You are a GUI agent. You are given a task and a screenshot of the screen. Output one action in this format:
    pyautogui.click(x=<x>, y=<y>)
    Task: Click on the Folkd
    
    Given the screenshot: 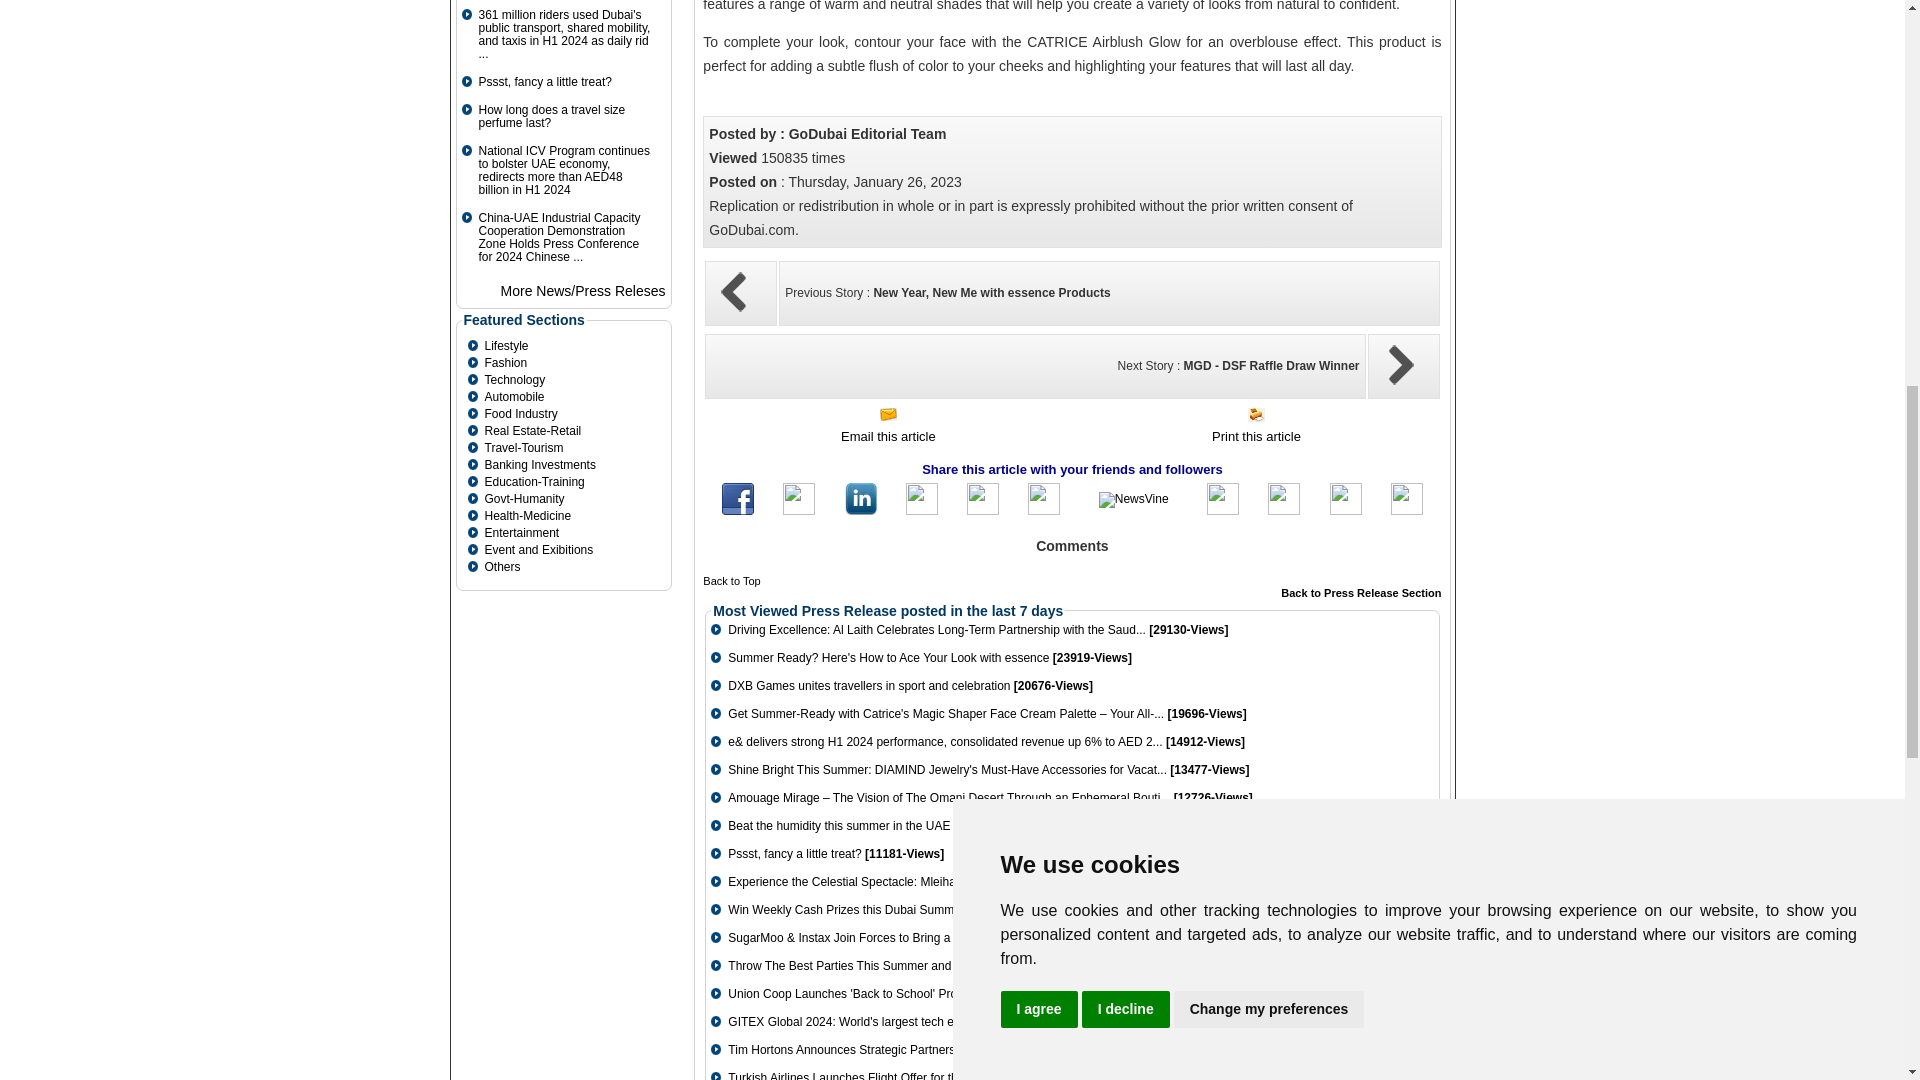 What is the action you would take?
    pyautogui.click(x=1283, y=511)
    